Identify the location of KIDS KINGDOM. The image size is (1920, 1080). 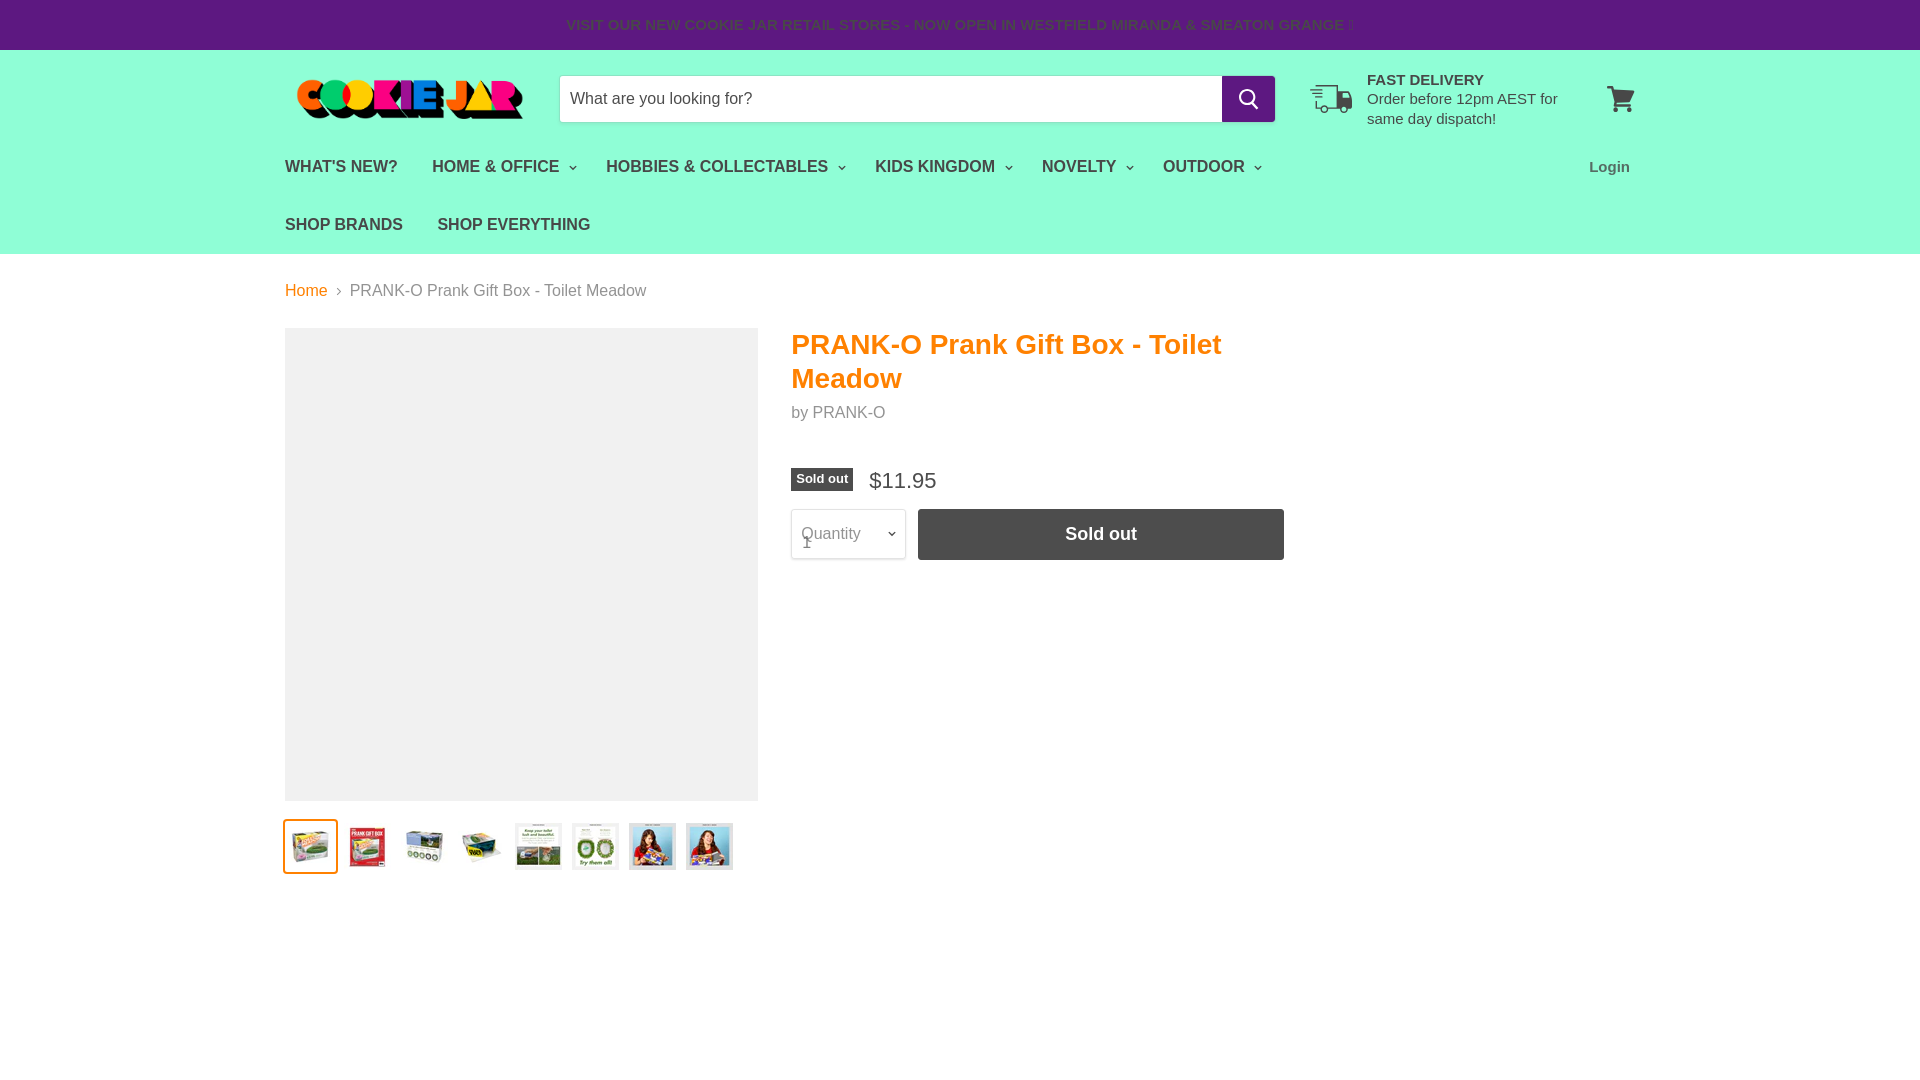
(940, 166).